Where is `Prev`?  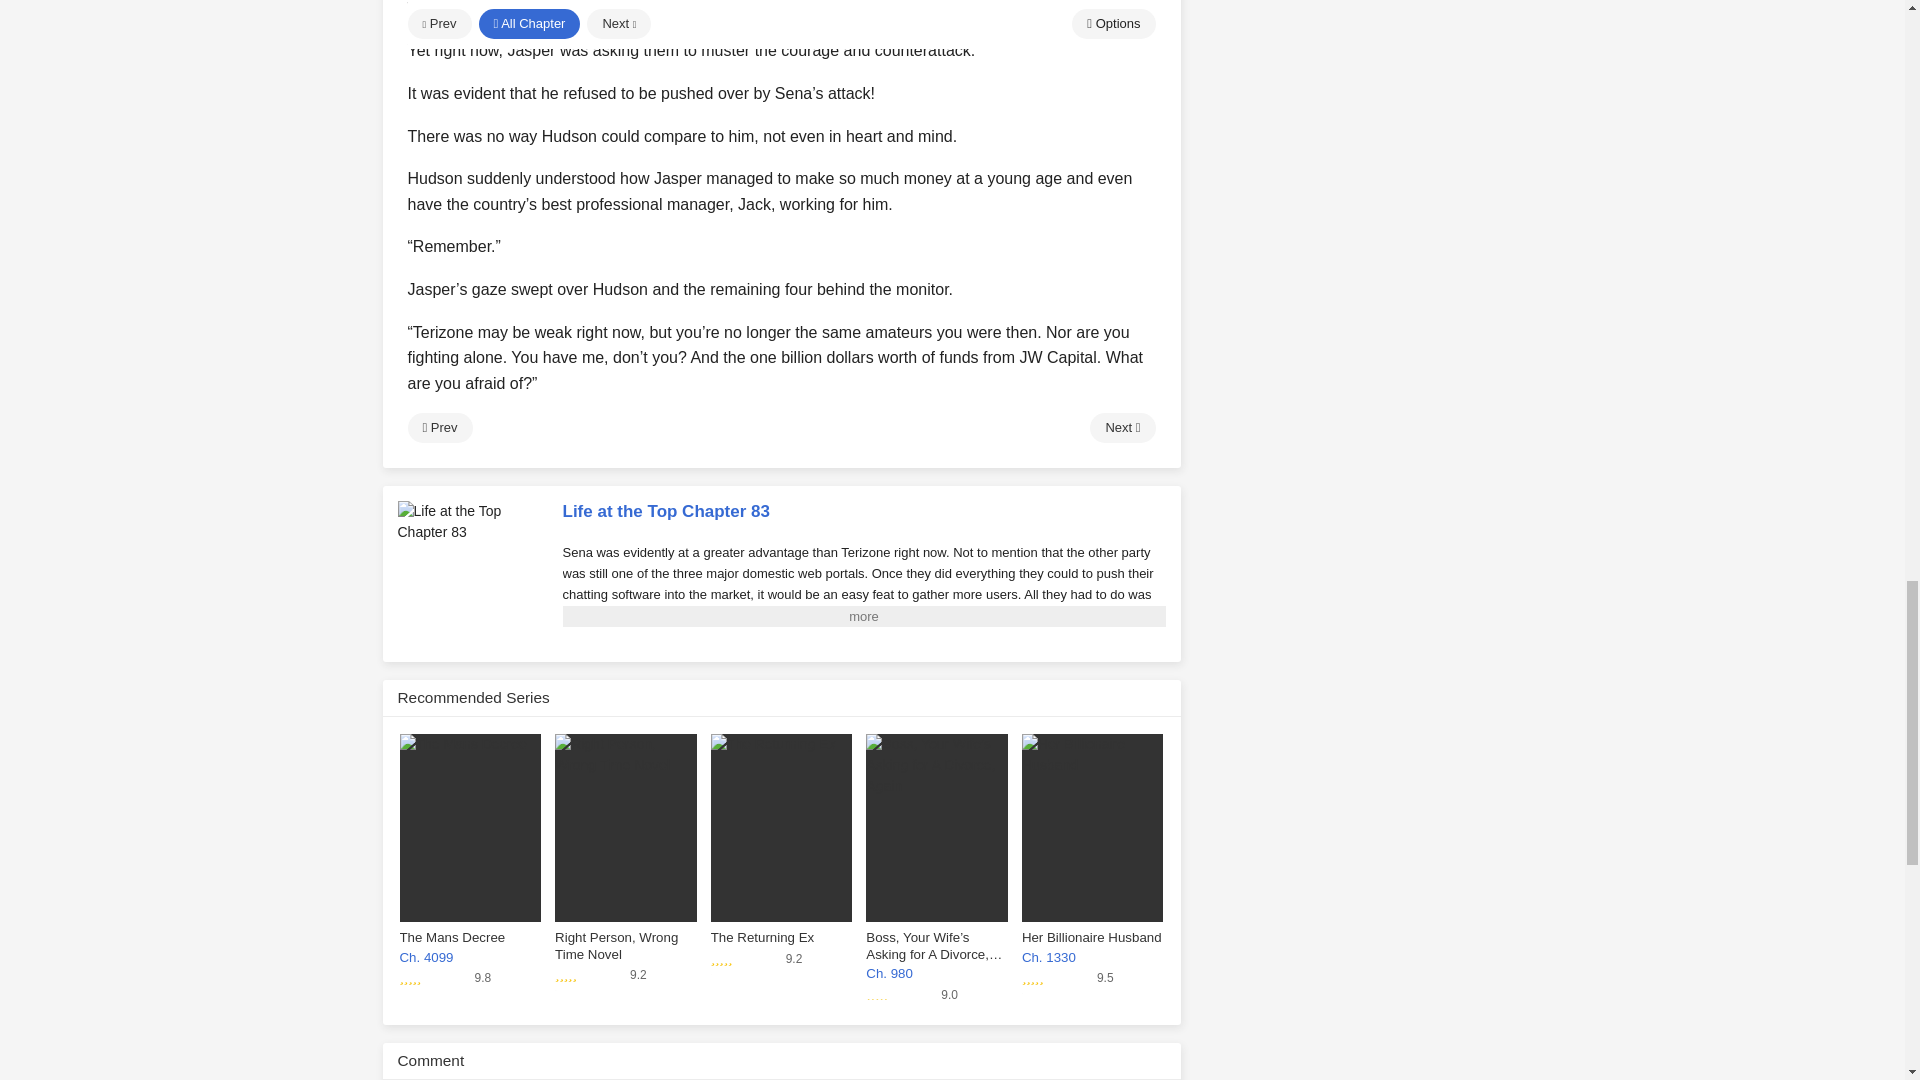
Prev is located at coordinates (440, 427).